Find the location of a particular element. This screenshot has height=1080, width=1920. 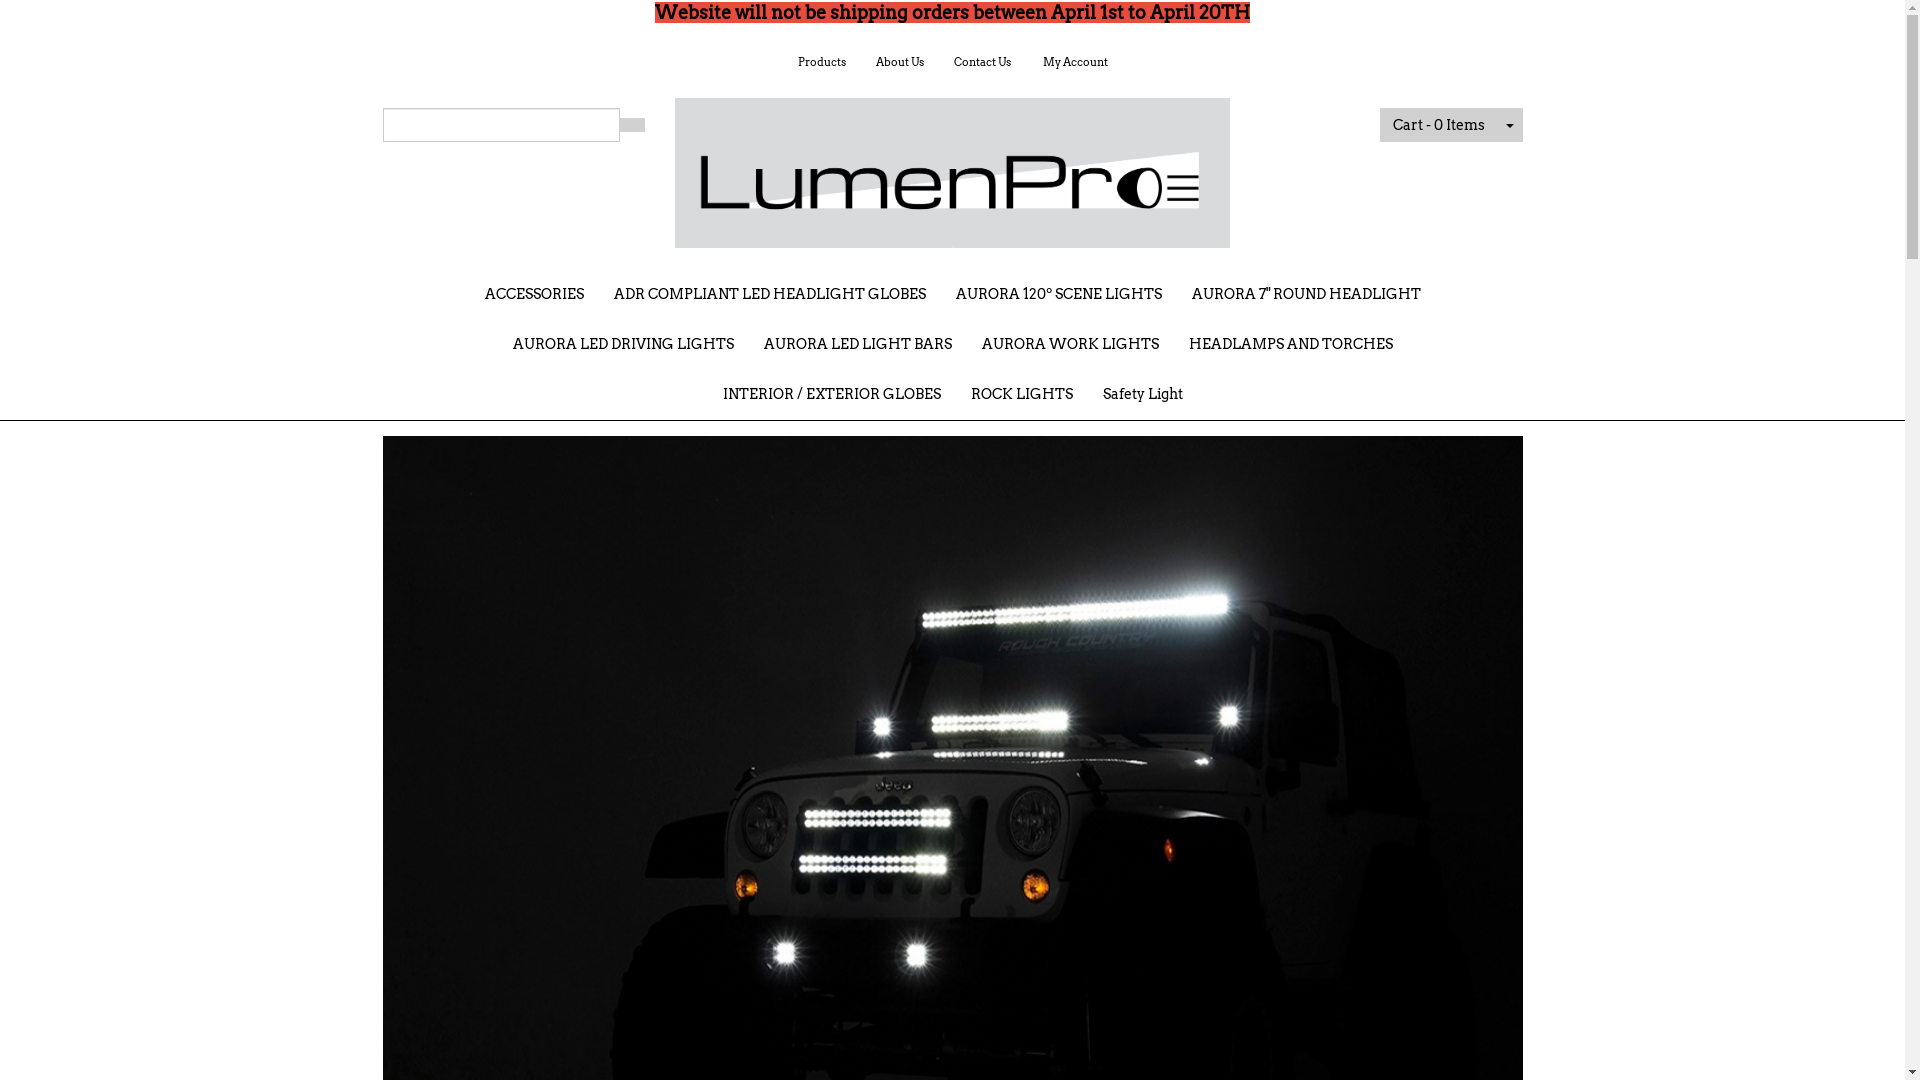

ACCESSORIES is located at coordinates (534, 294).